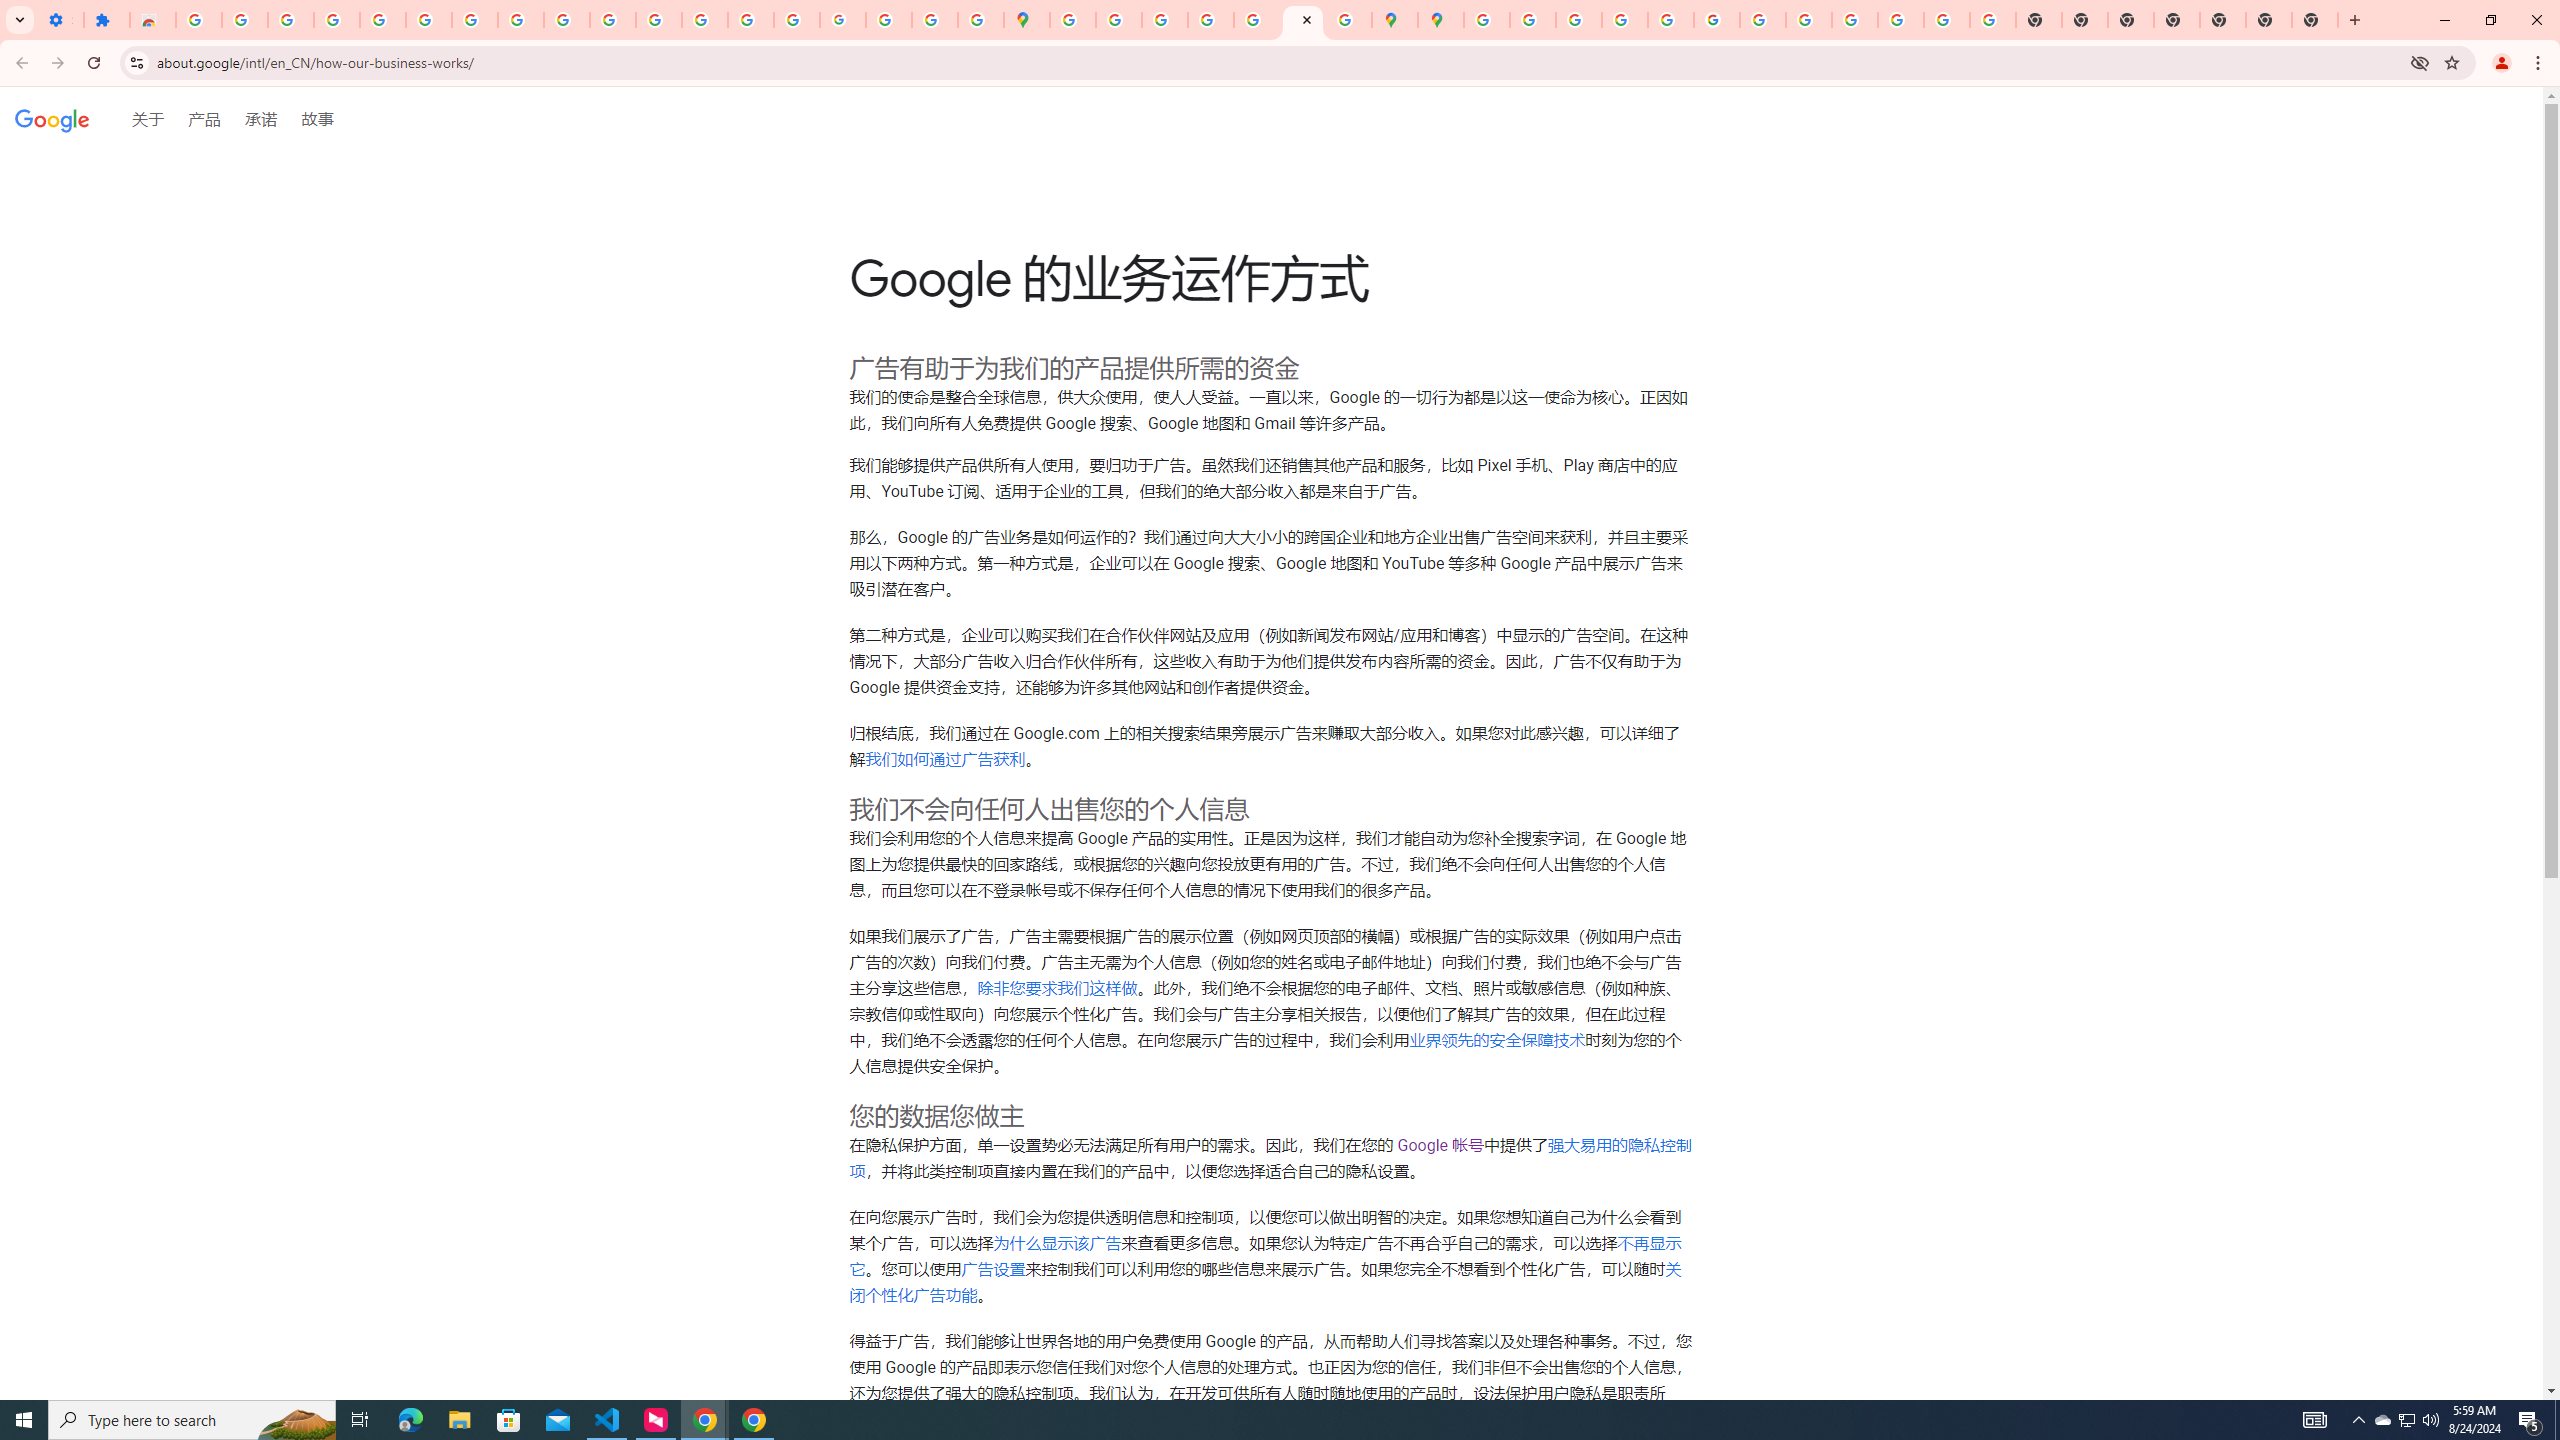 This screenshot has height=1440, width=2560. What do you see at coordinates (52, 120) in the screenshot?
I see `Google` at bounding box center [52, 120].